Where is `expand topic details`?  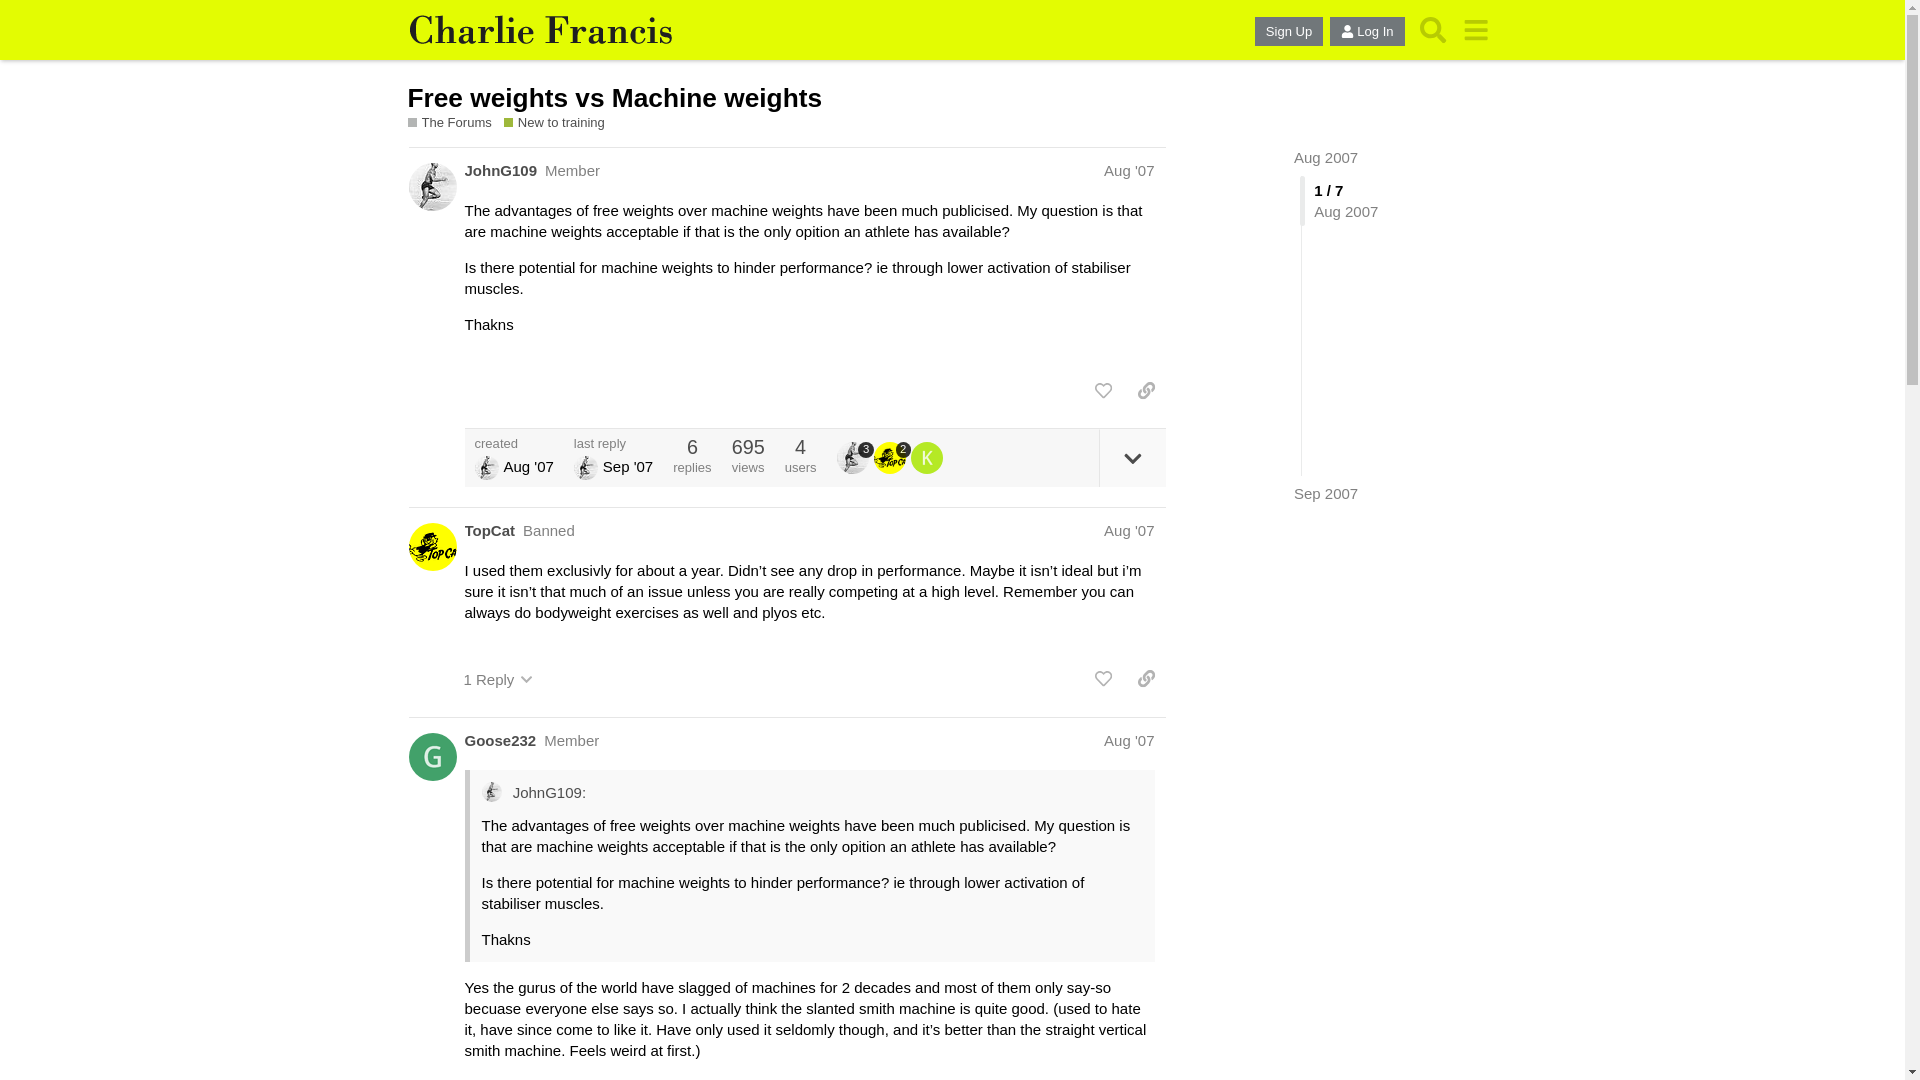
expand topic details is located at coordinates (1132, 458).